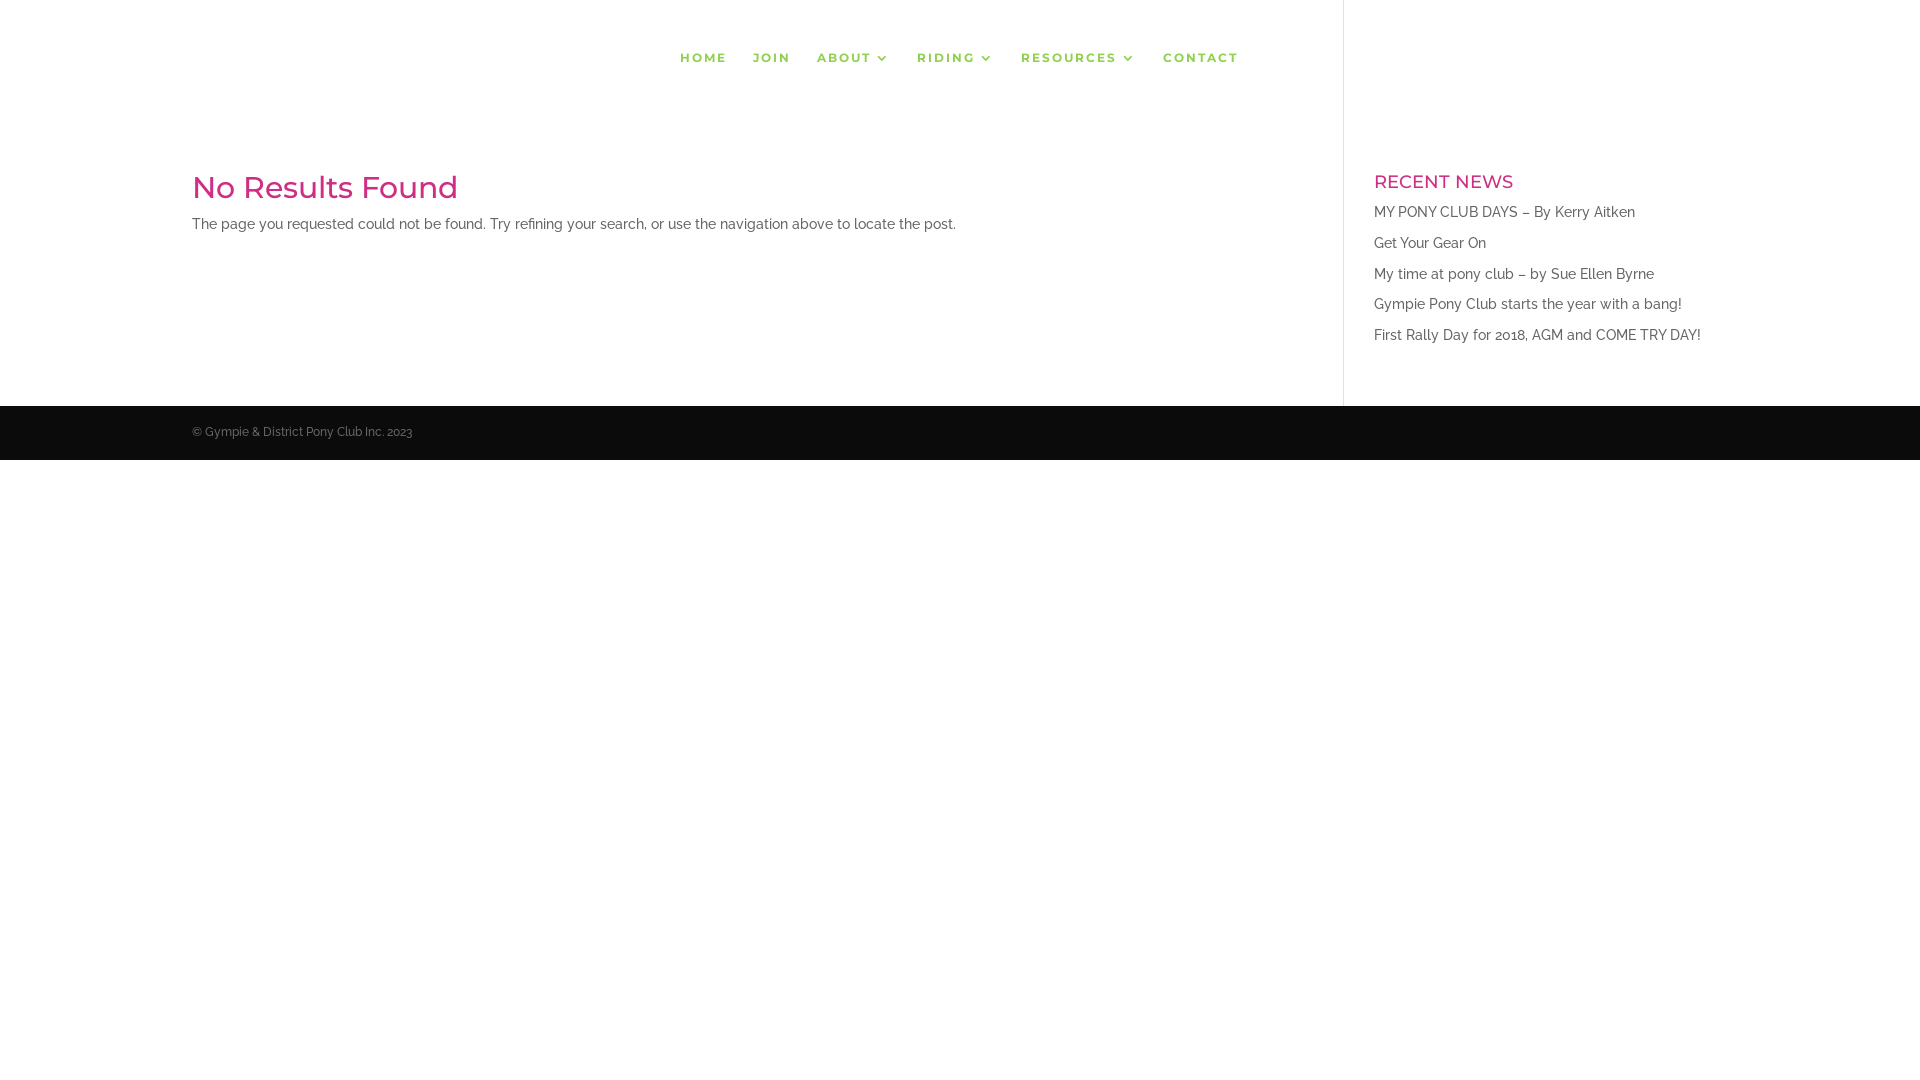 This screenshot has height=1080, width=1920. What do you see at coordinates (772, 83) in the screenshot?
I see `JOIN` at bounding box center [772, 83].